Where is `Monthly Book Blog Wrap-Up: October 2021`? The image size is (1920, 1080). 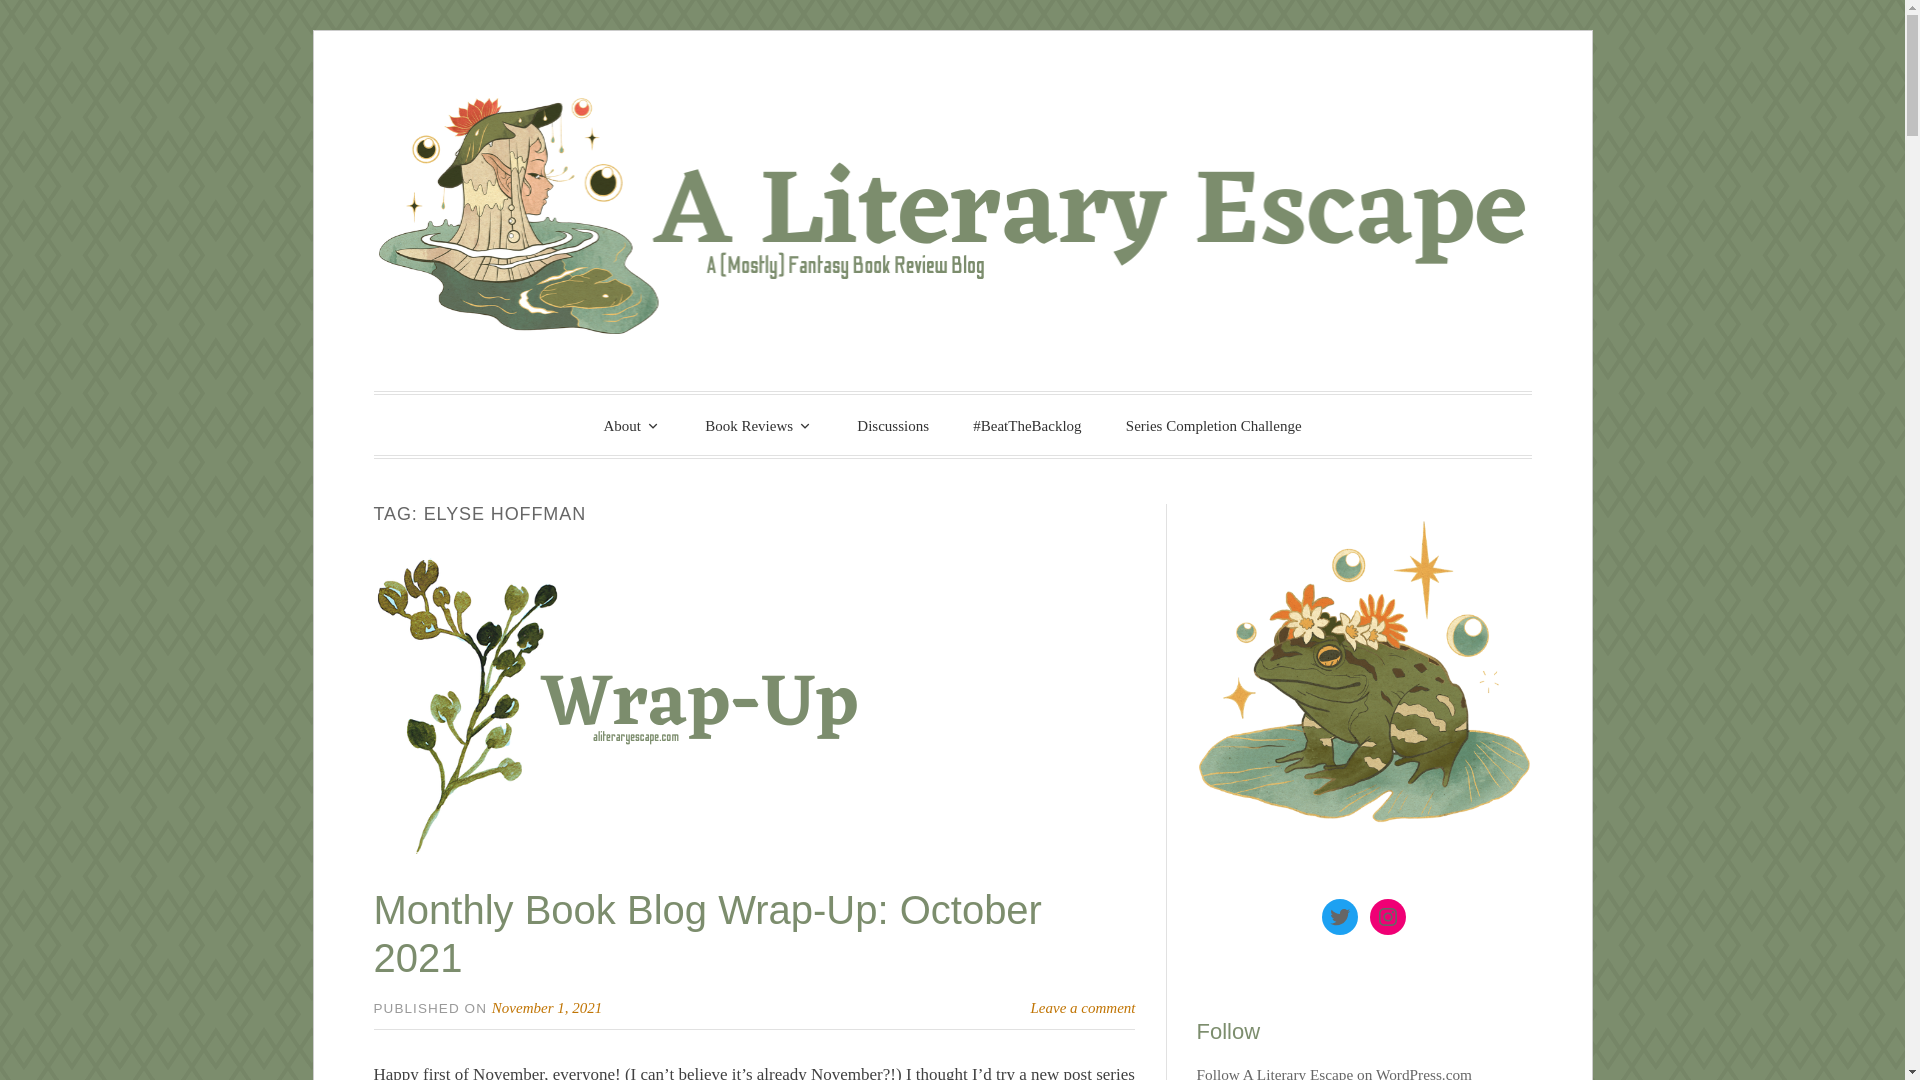 Monthly Book Blog Wrap-Up: October 2021 is located at coordinates (708, 933).